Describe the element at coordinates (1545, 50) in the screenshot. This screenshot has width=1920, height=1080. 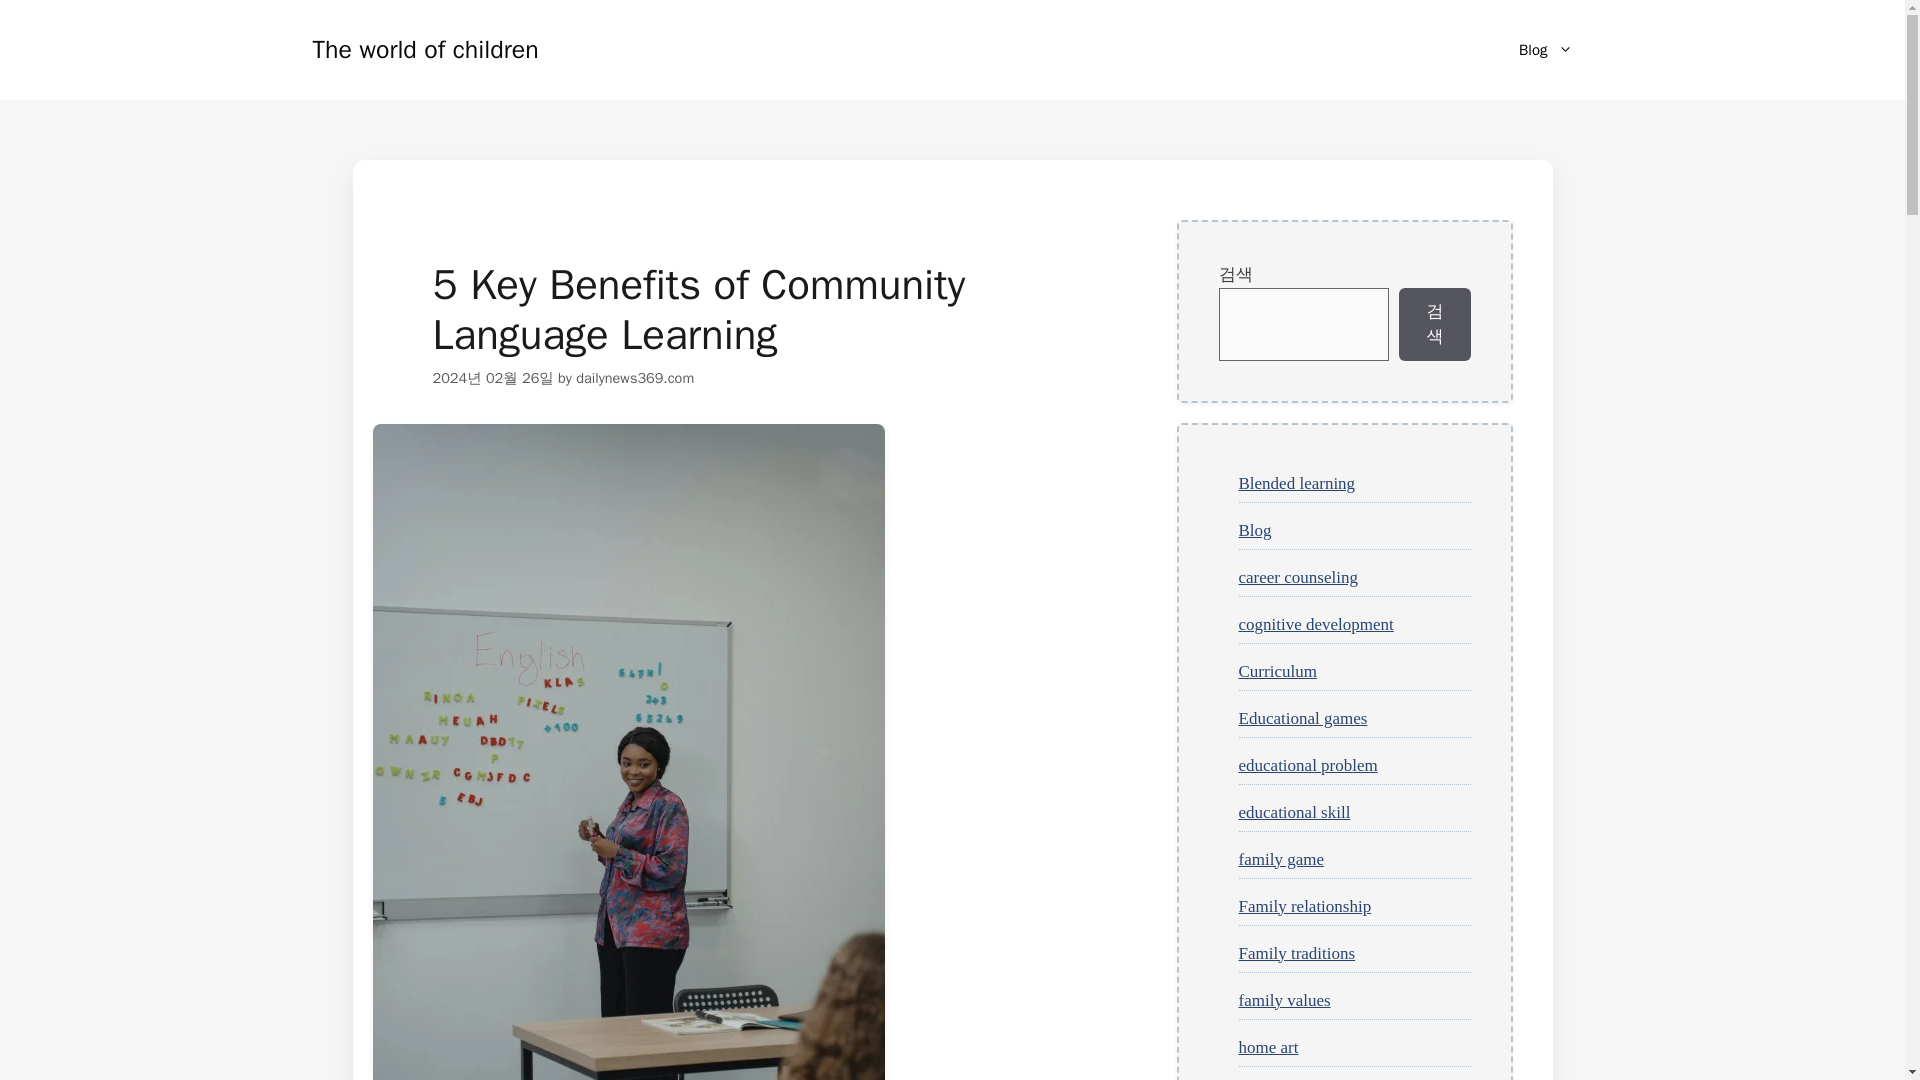
I see `Blog` at that location.